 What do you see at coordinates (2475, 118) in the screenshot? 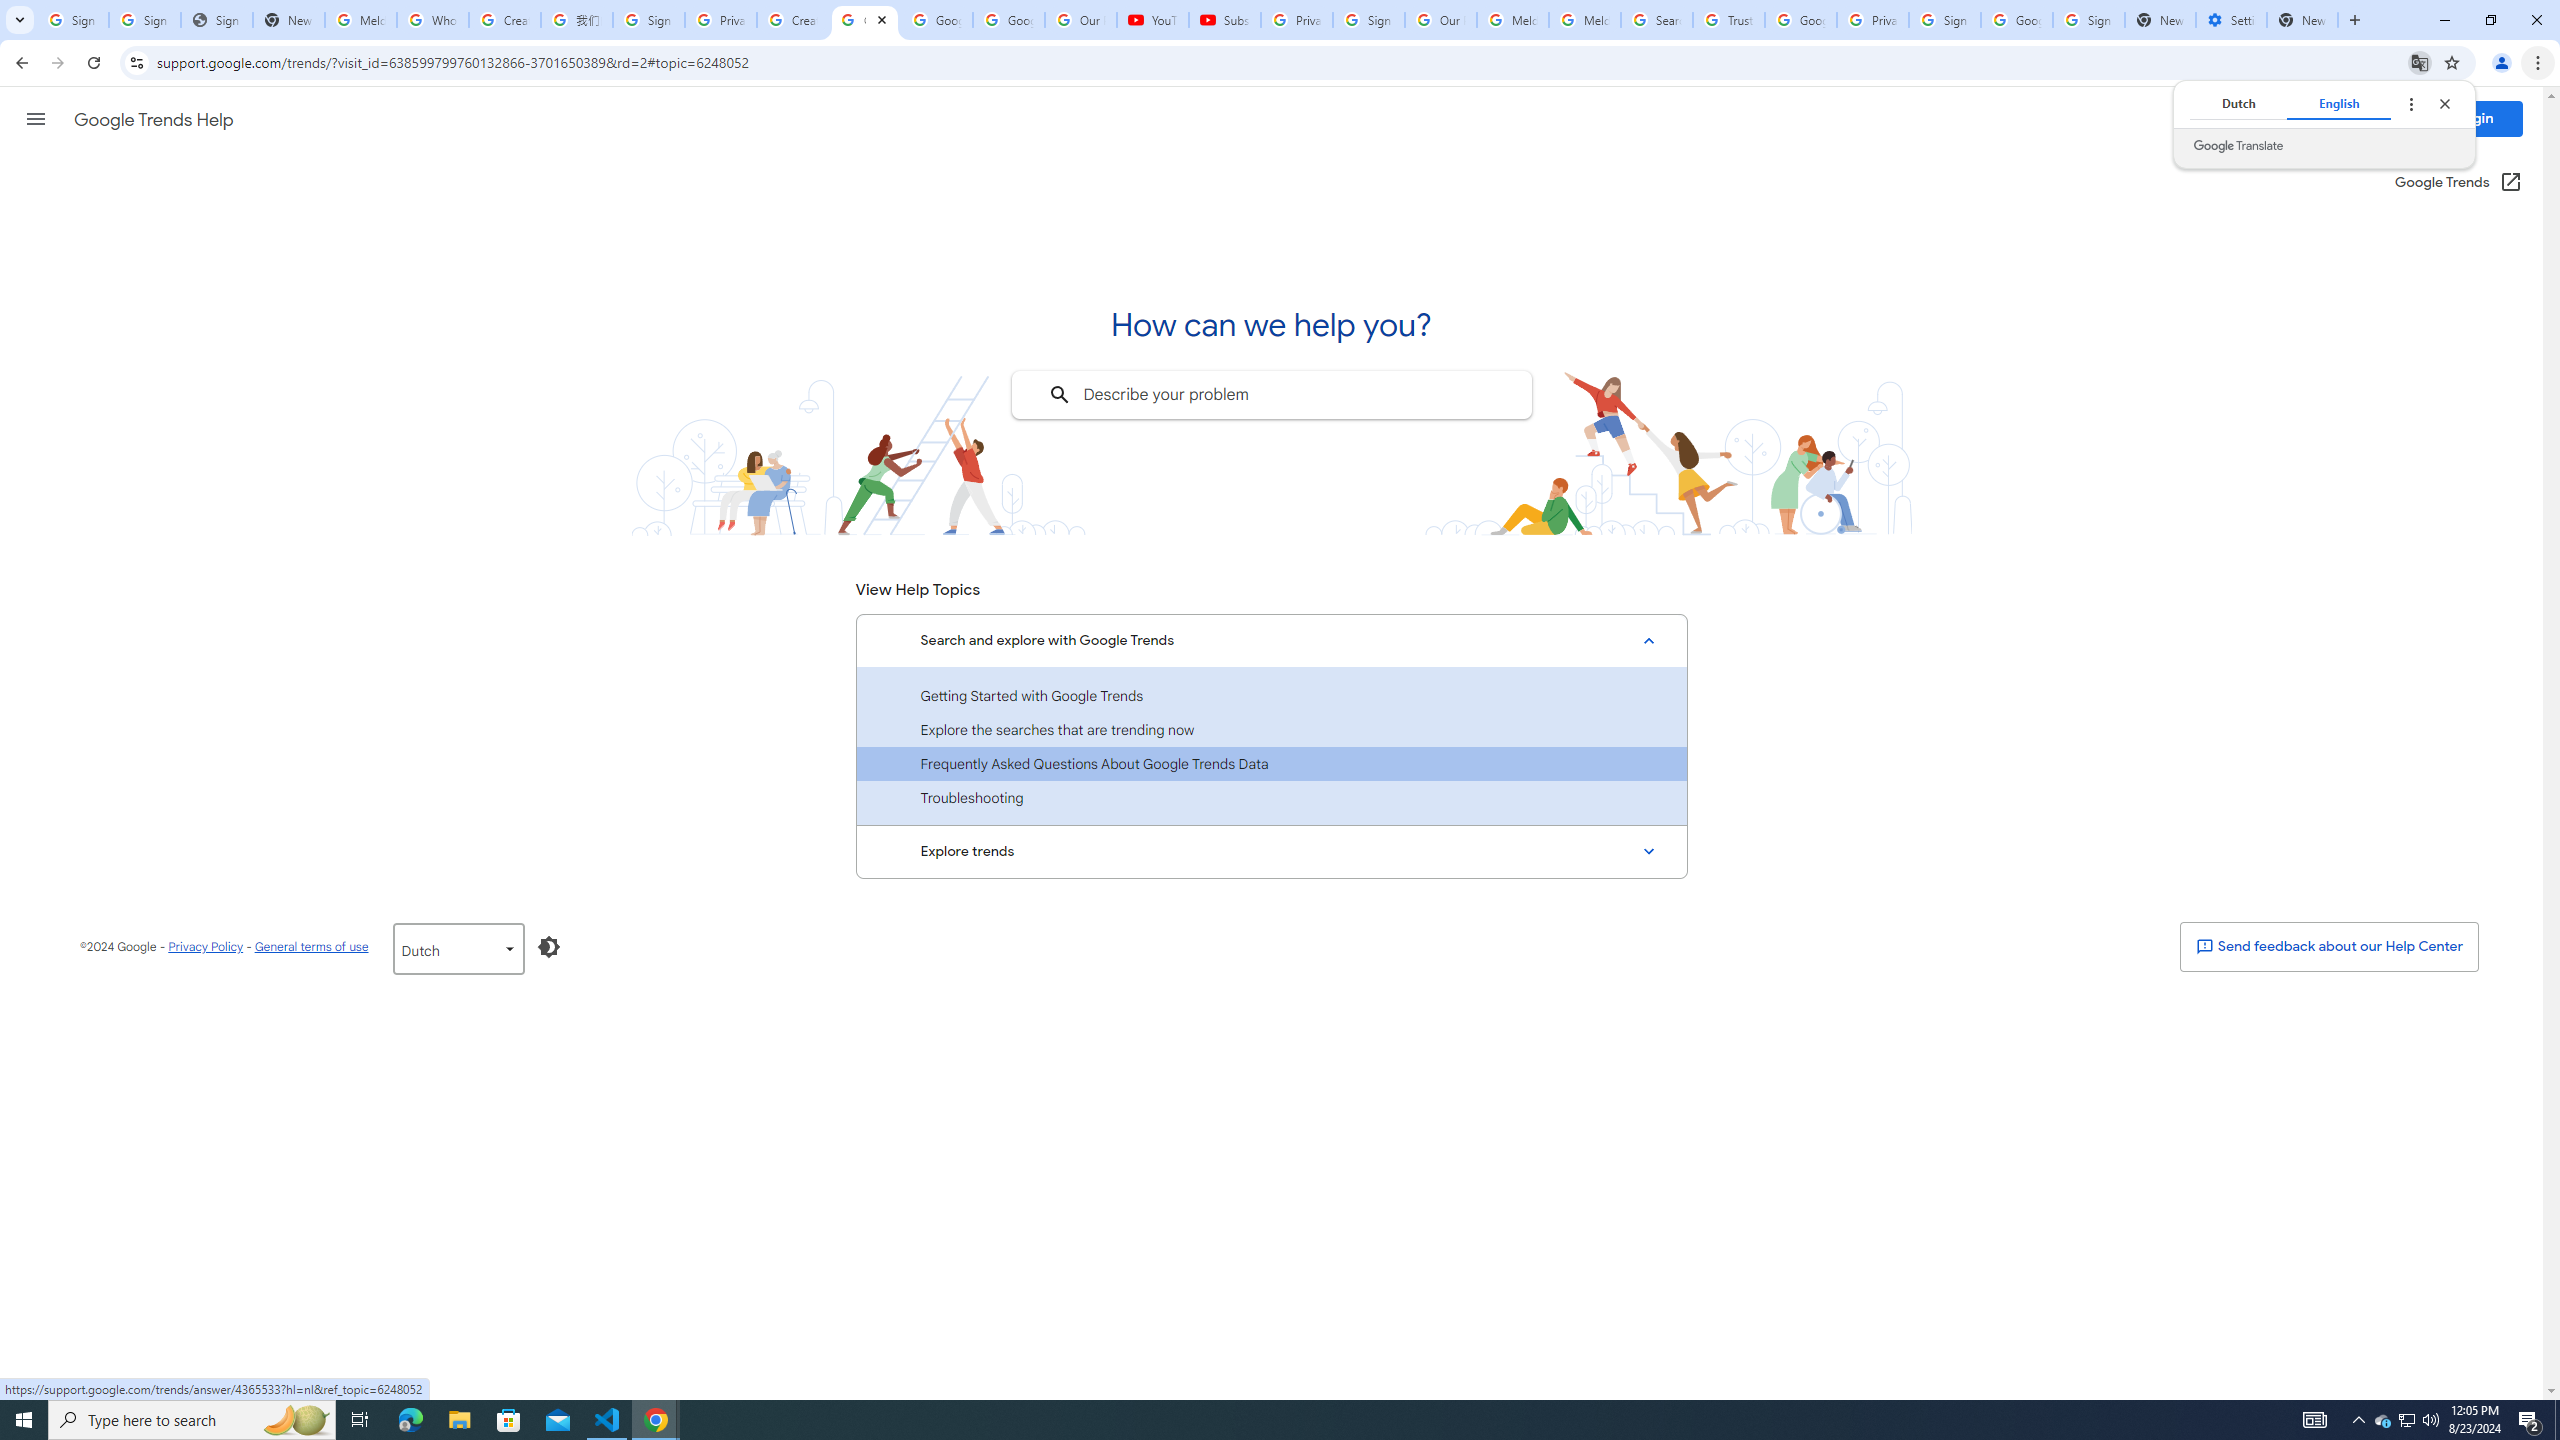
I see `Login` at bounding box center [2475, 118].